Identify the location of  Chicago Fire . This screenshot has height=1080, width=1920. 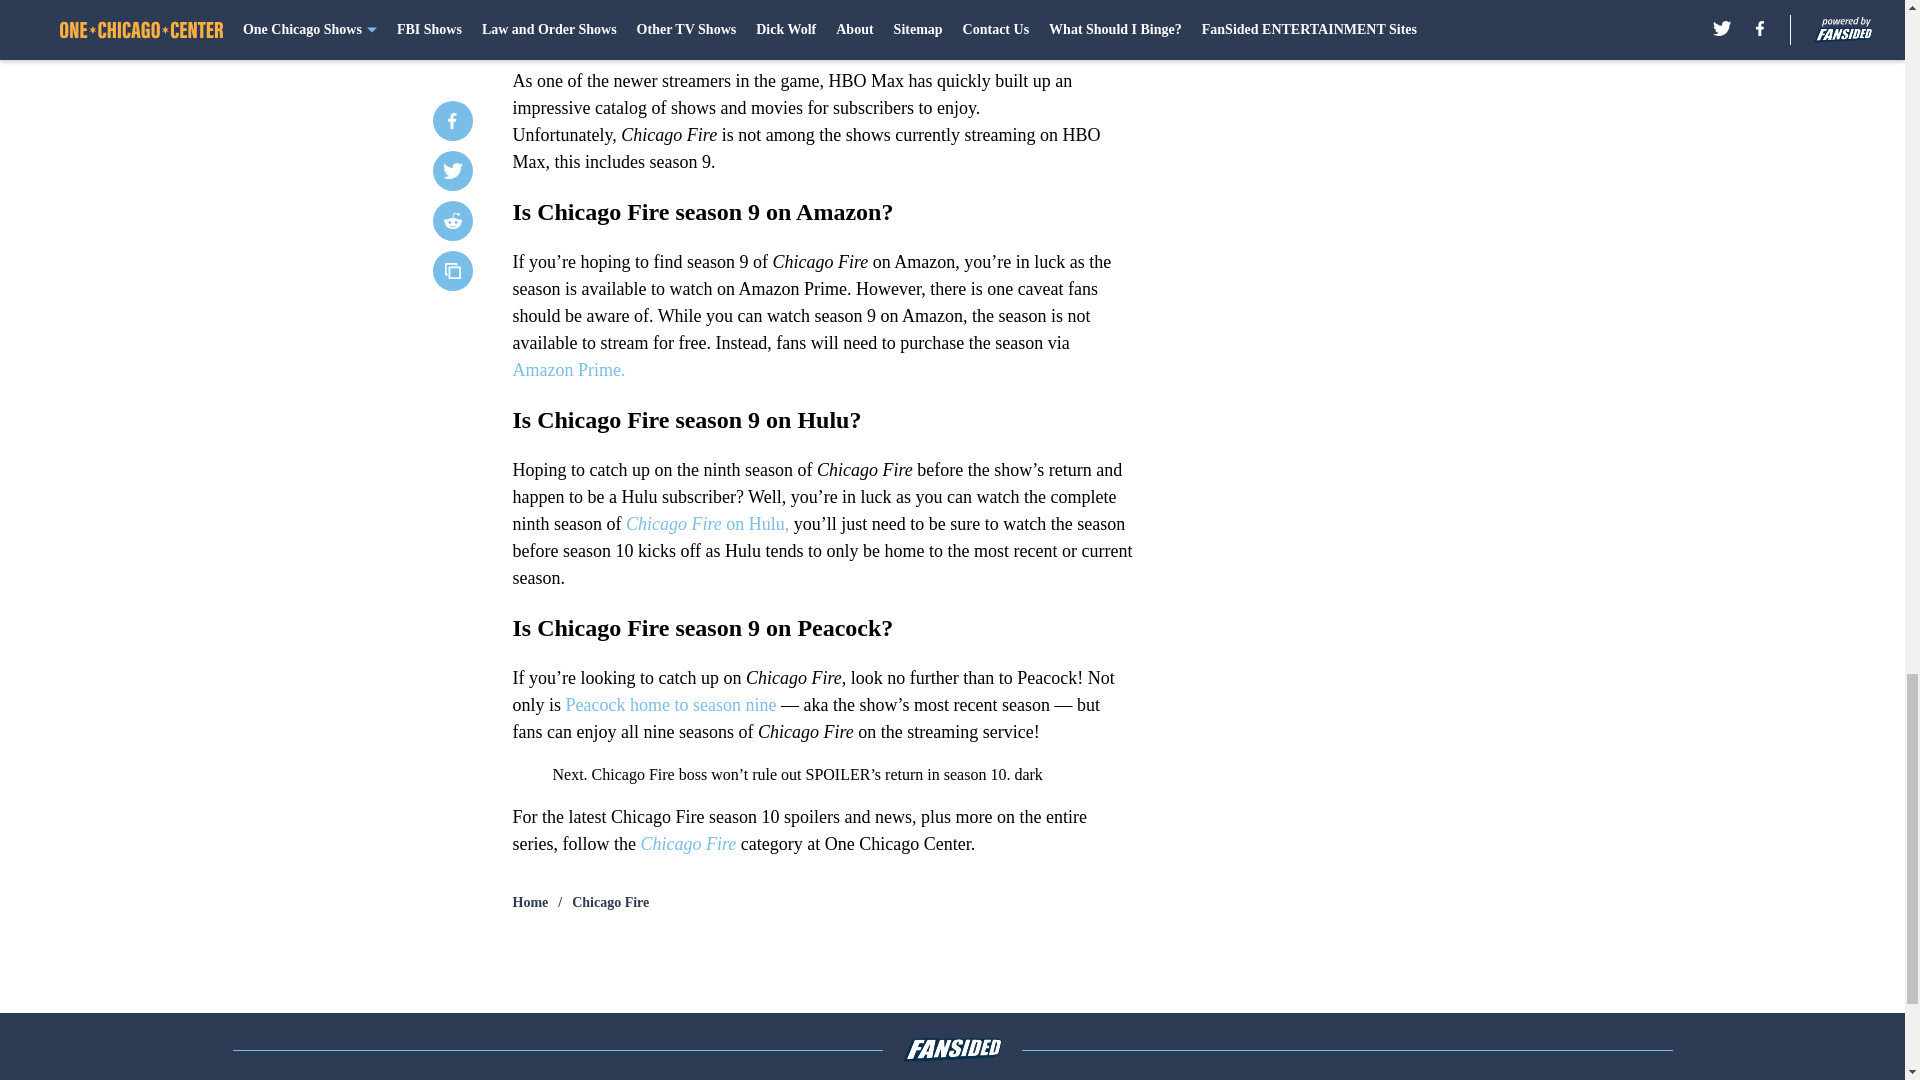
(672, 524).